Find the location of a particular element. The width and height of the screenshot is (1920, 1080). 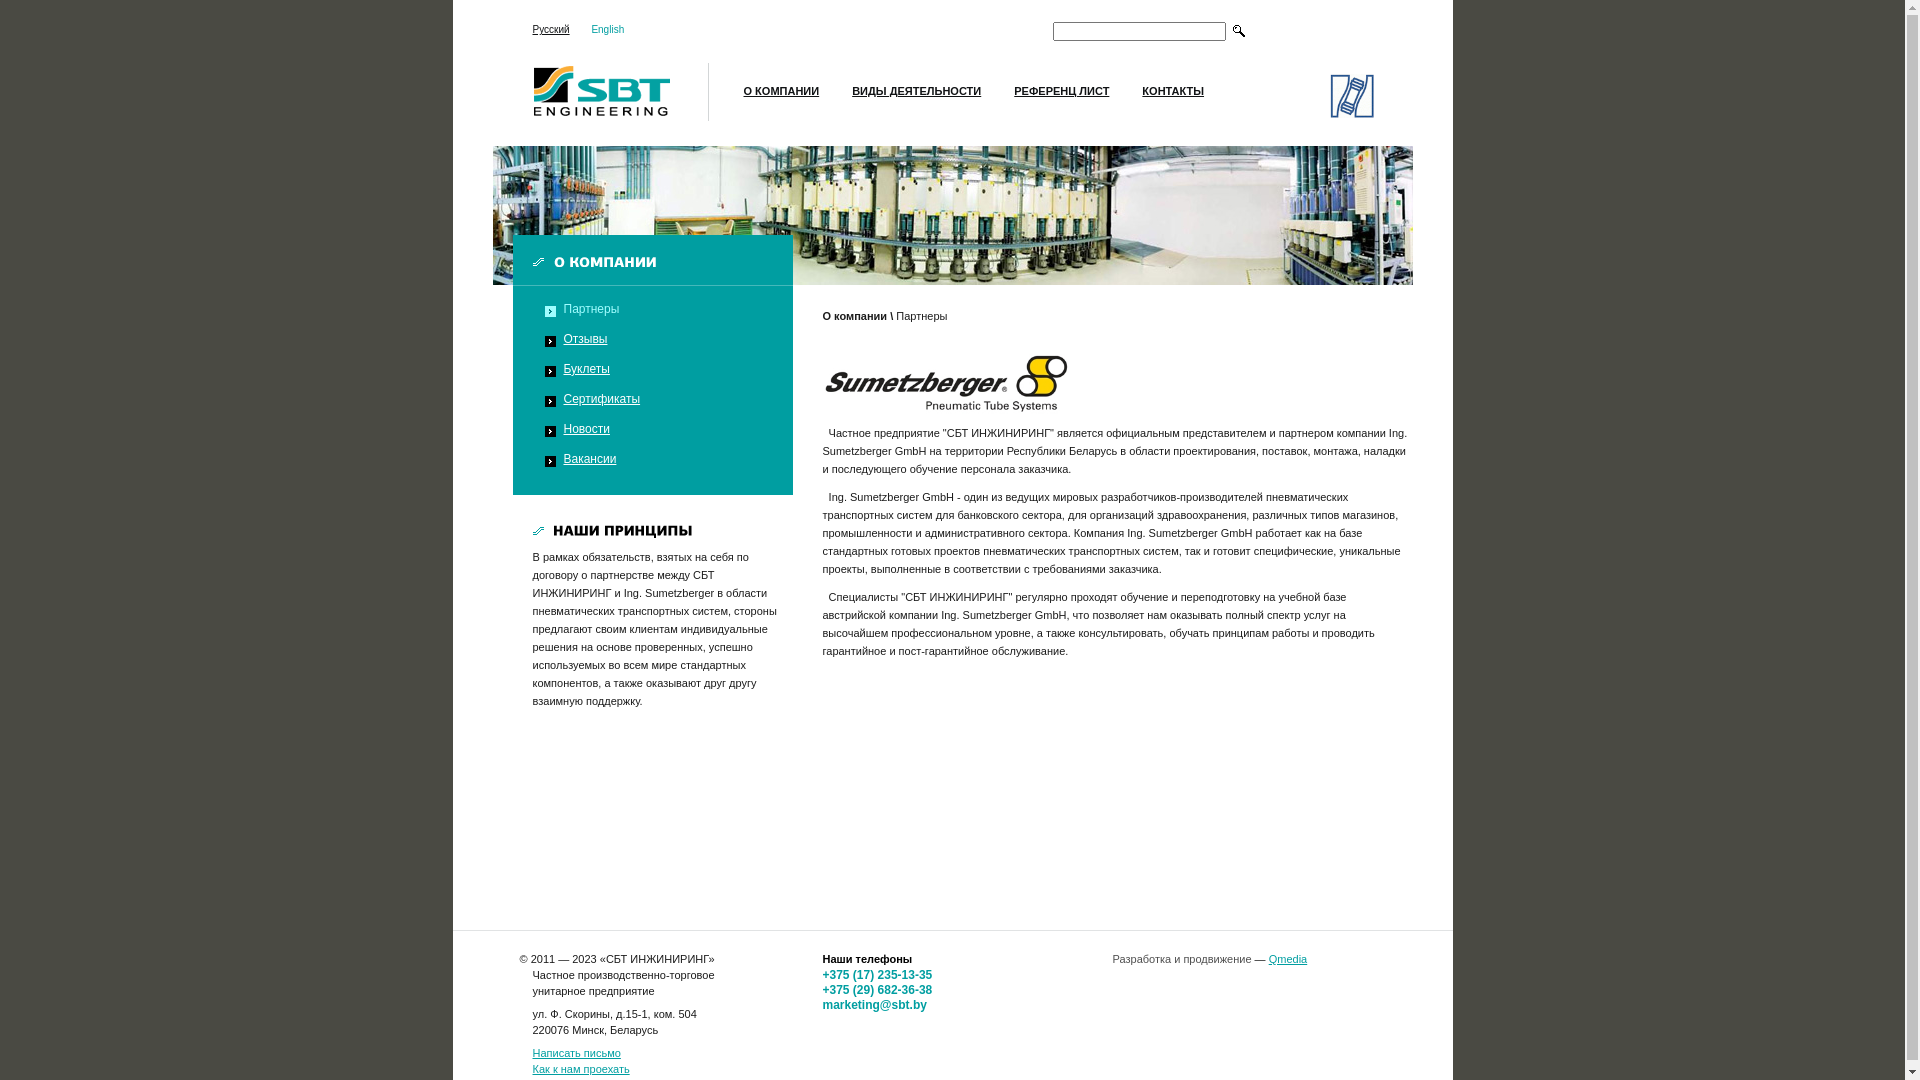

Qmedia is located at coordinates (1288, 959).